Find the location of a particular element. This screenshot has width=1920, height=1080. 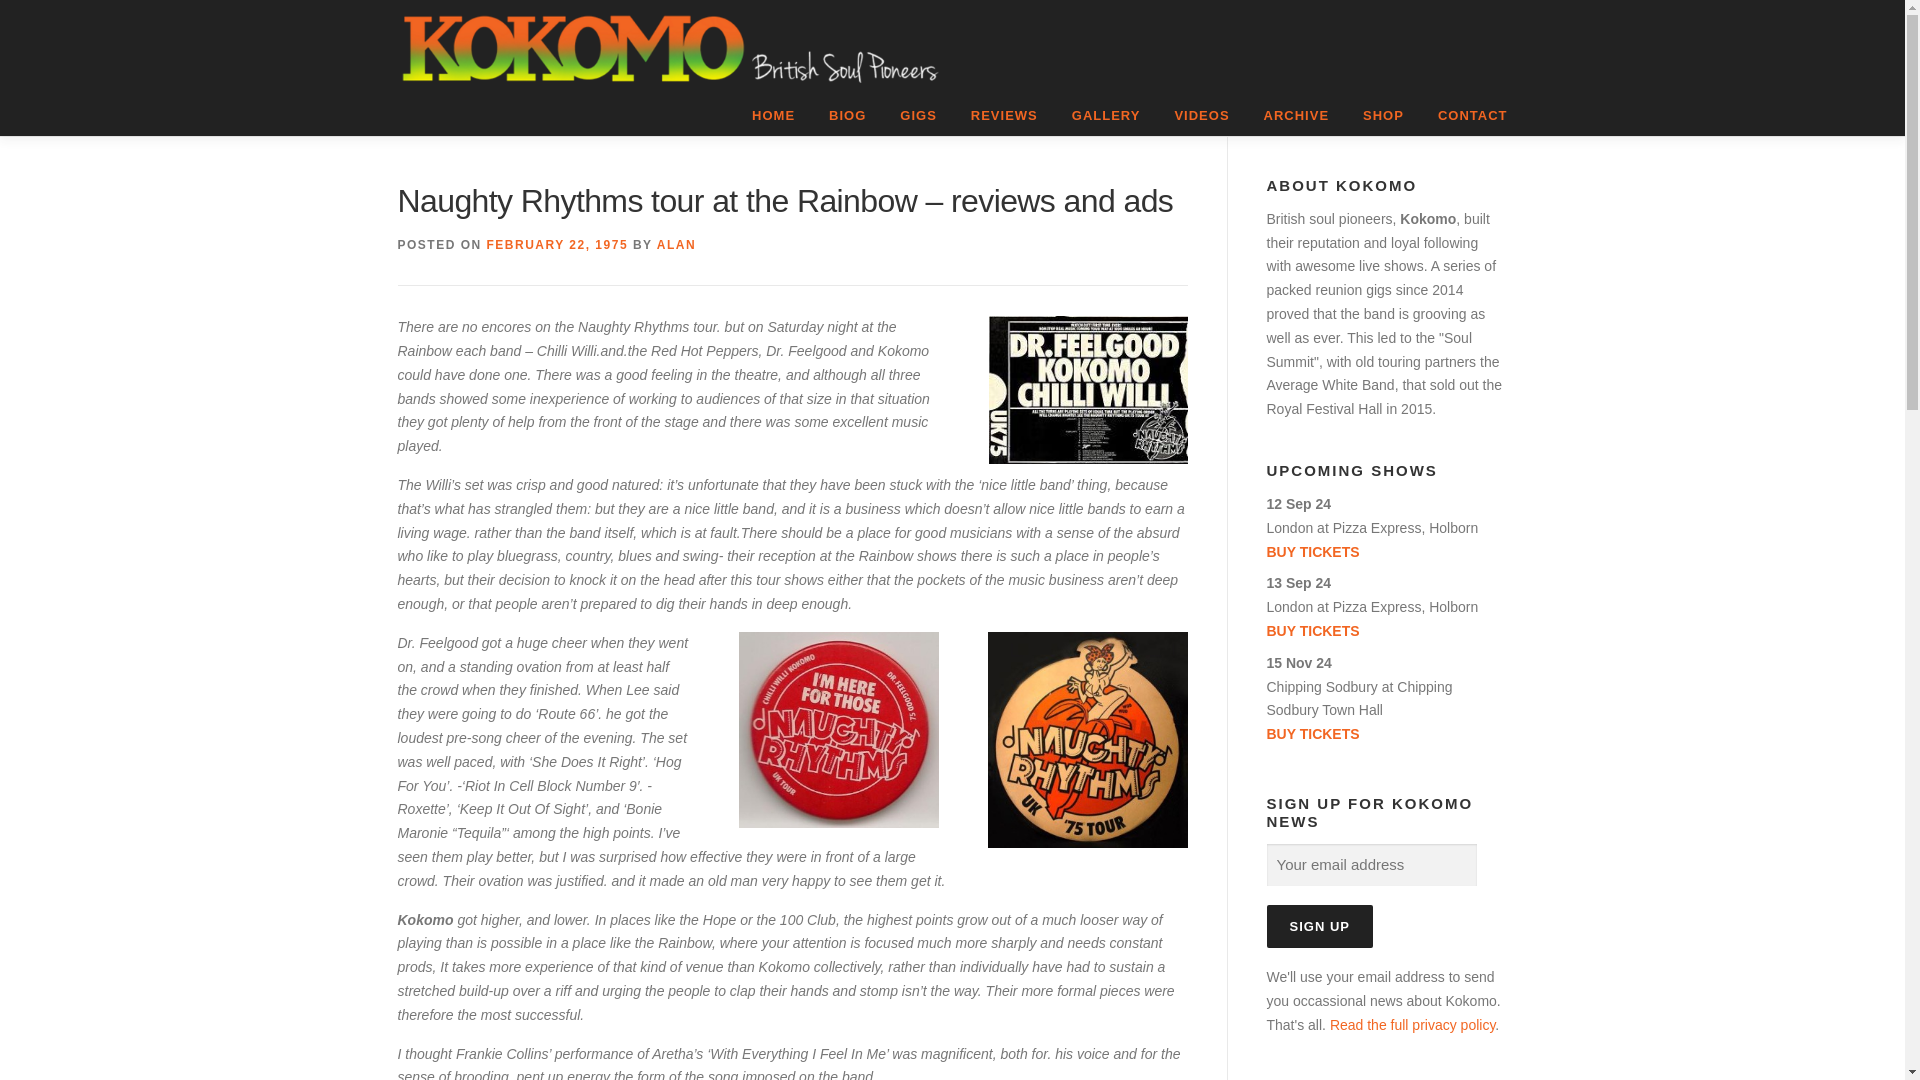

ARCHIVE is located at coordinates (1296, 116).